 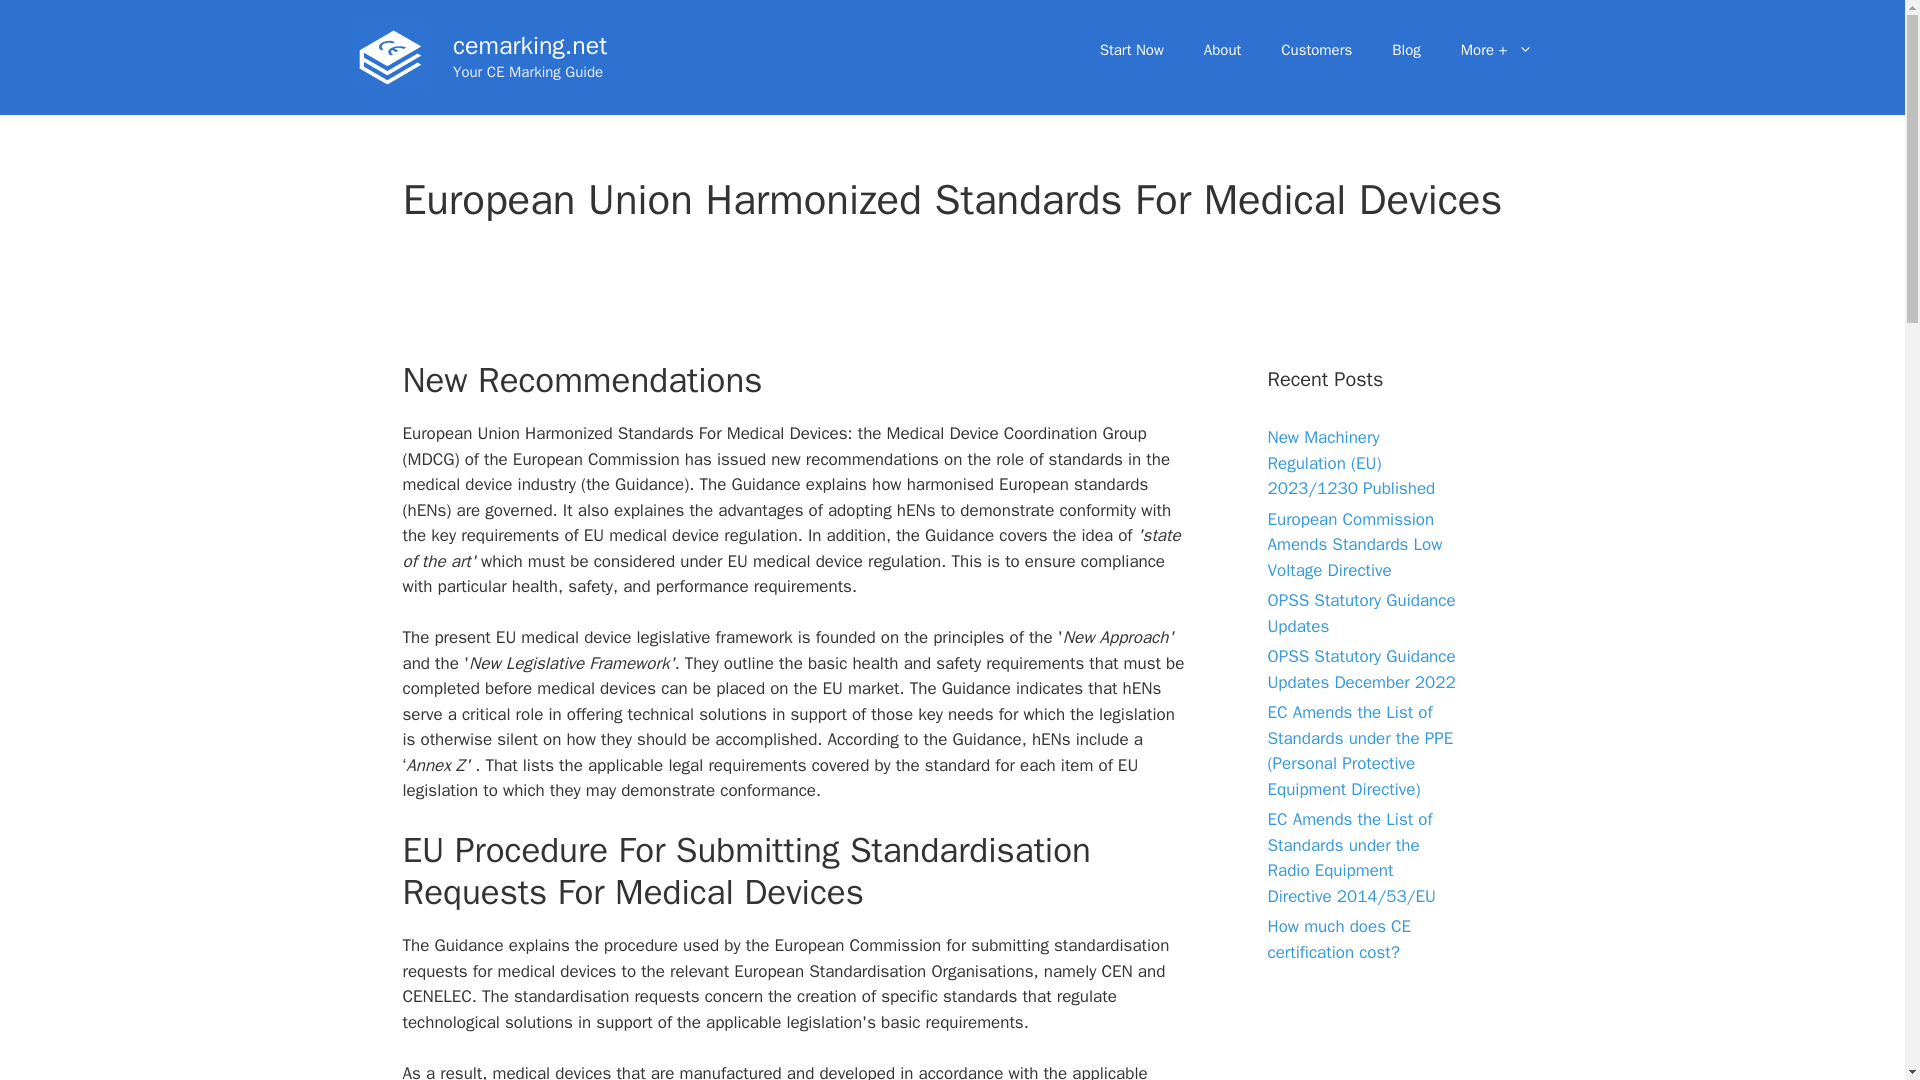 I want to click on Look what our CE marking customers have to say, so click(x=1316, y=50).